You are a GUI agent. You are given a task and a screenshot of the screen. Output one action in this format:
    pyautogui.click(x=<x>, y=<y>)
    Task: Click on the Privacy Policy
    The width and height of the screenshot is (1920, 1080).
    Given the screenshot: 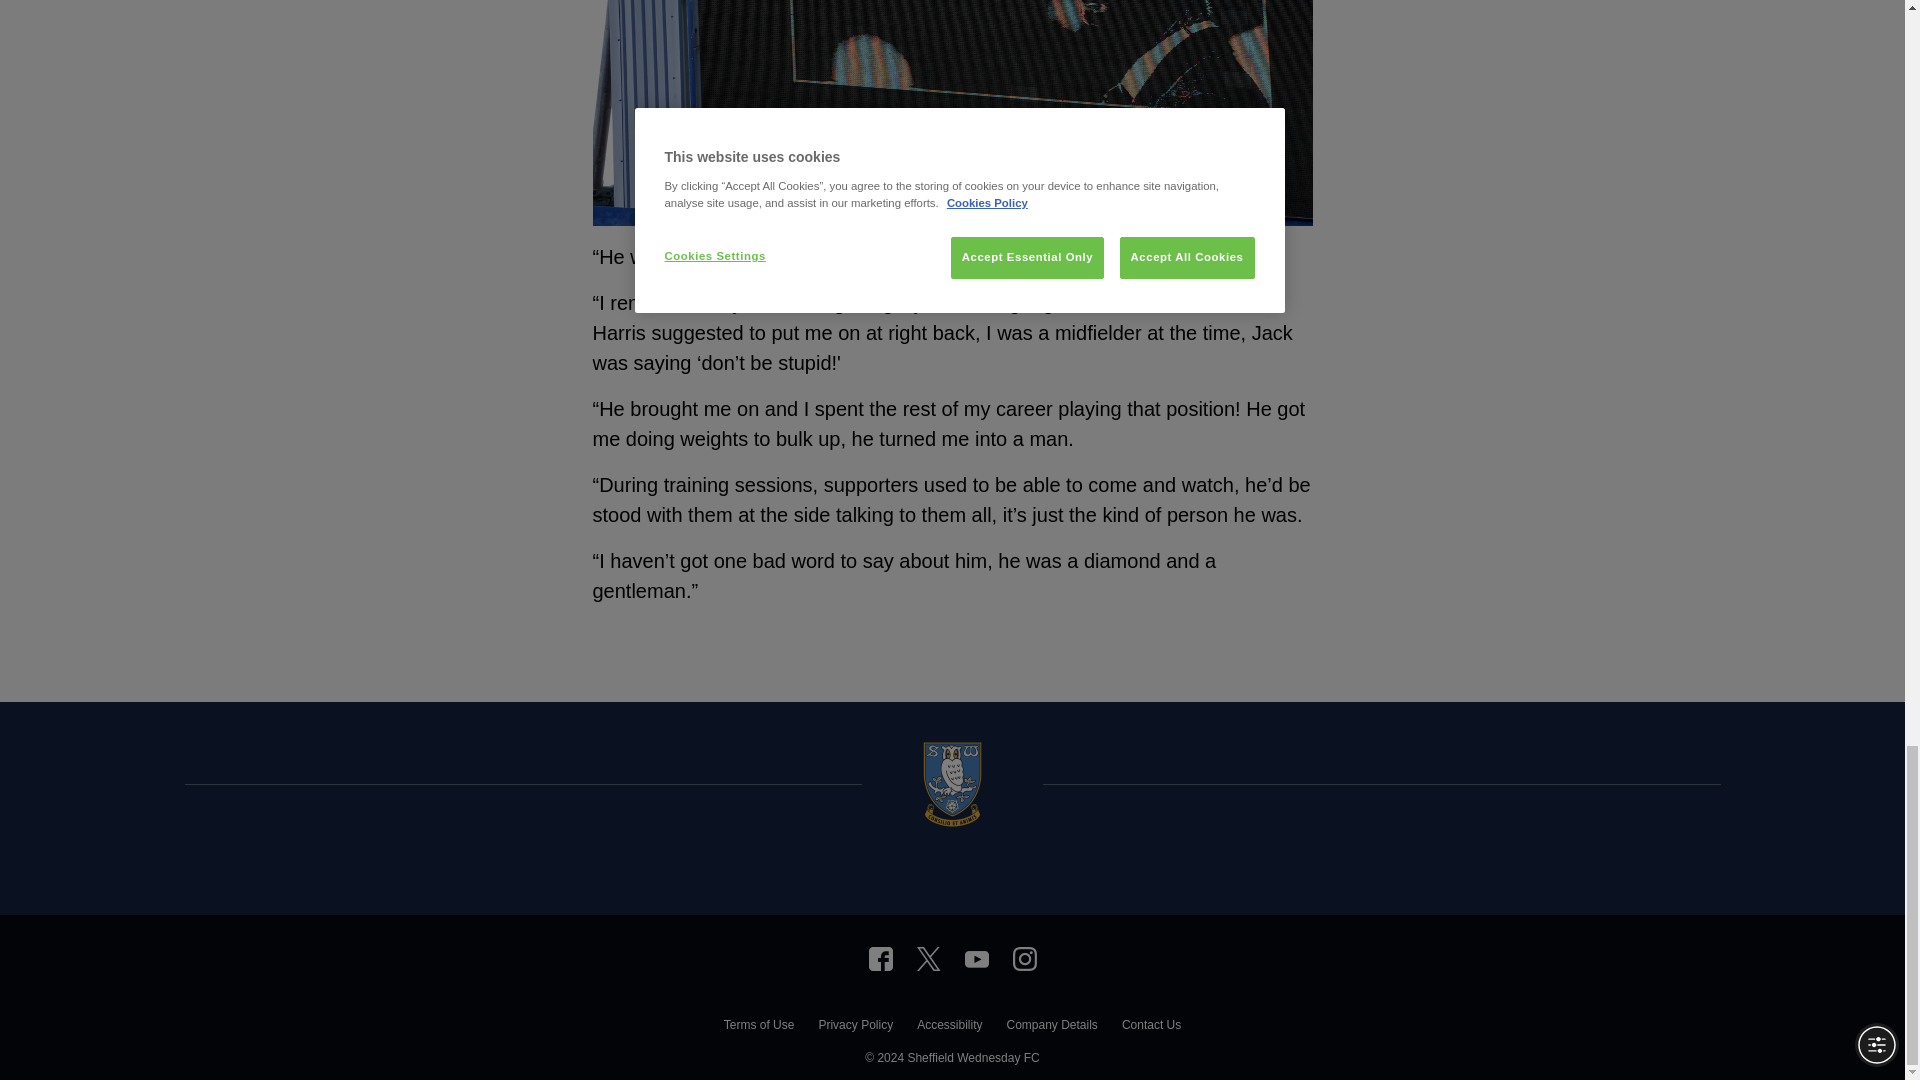 What is the action you would take?
    pyautogui.click(x=854, y=1026)
    